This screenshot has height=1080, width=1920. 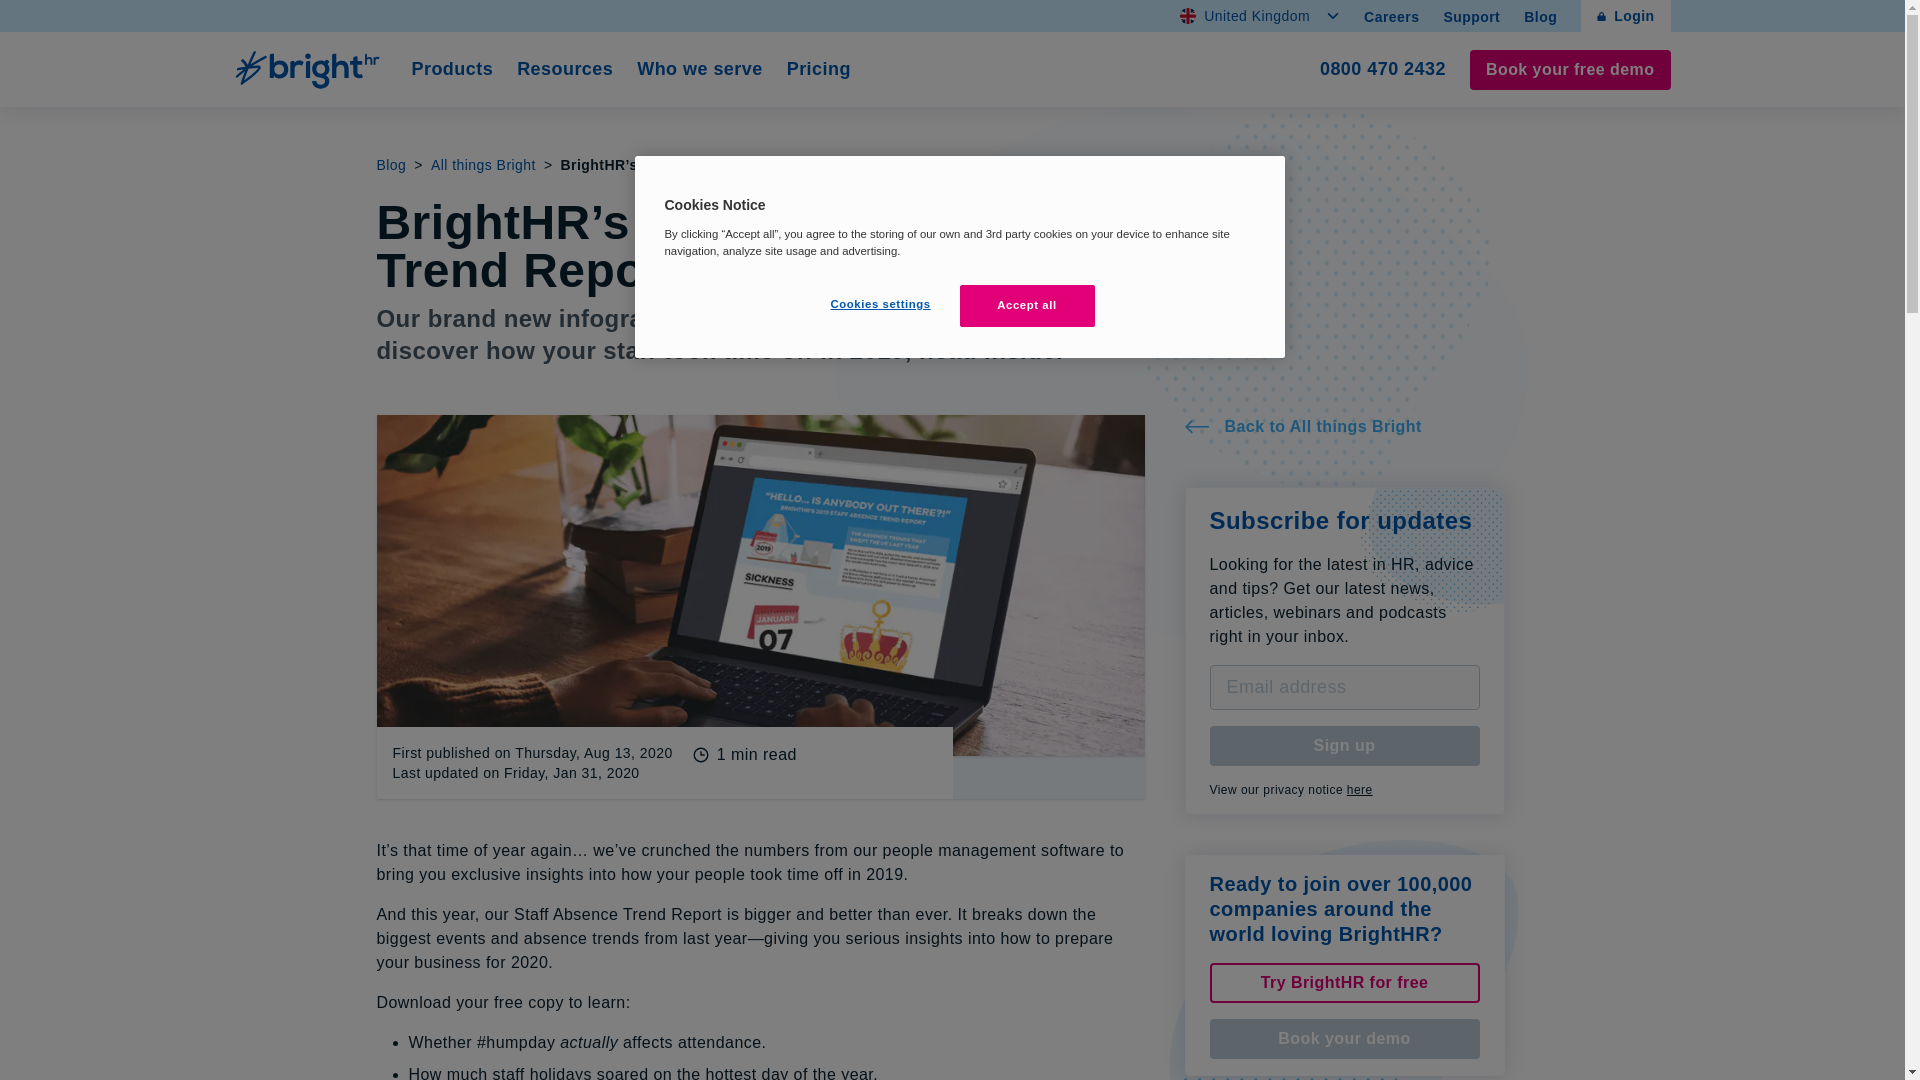 I want to click on 0800 470 2432, so click(x=1344, y=745).